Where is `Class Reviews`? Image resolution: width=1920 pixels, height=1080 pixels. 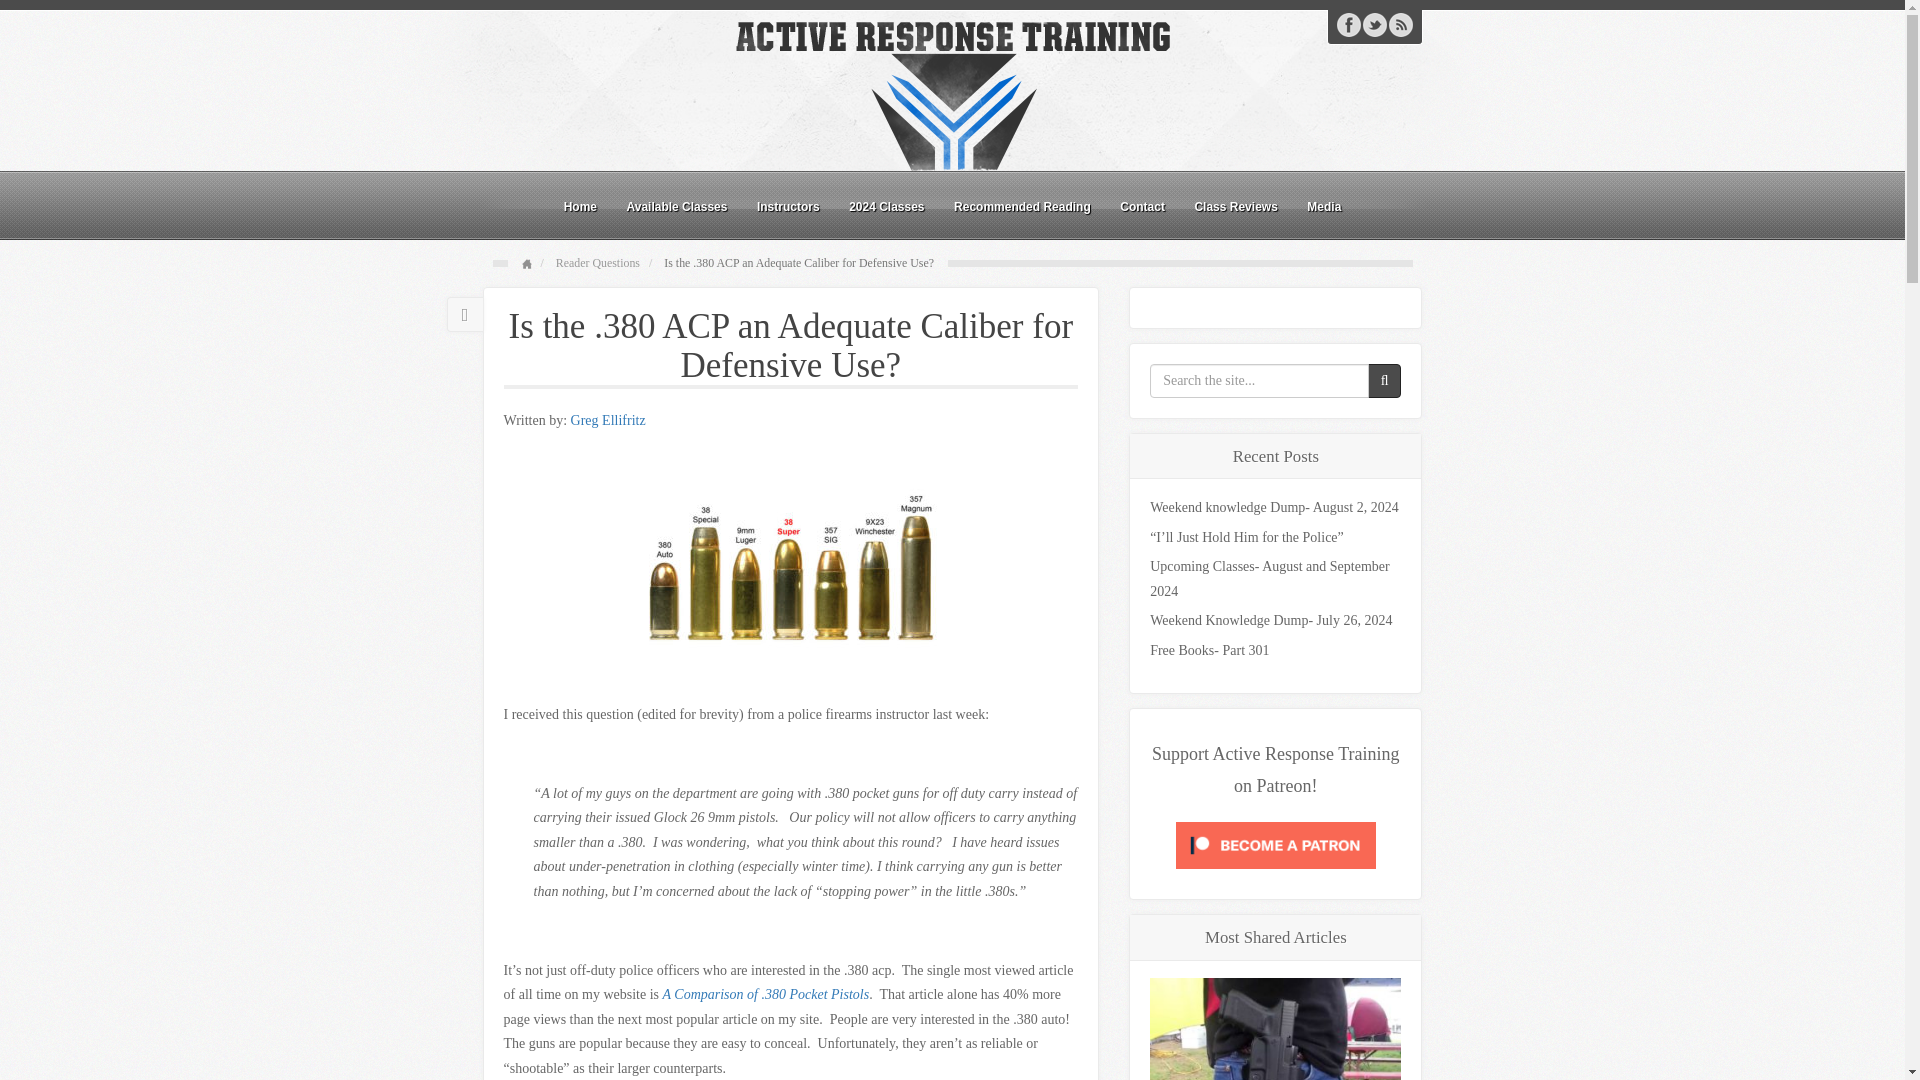
Class Reviews is located at coordinates (1235, 206).